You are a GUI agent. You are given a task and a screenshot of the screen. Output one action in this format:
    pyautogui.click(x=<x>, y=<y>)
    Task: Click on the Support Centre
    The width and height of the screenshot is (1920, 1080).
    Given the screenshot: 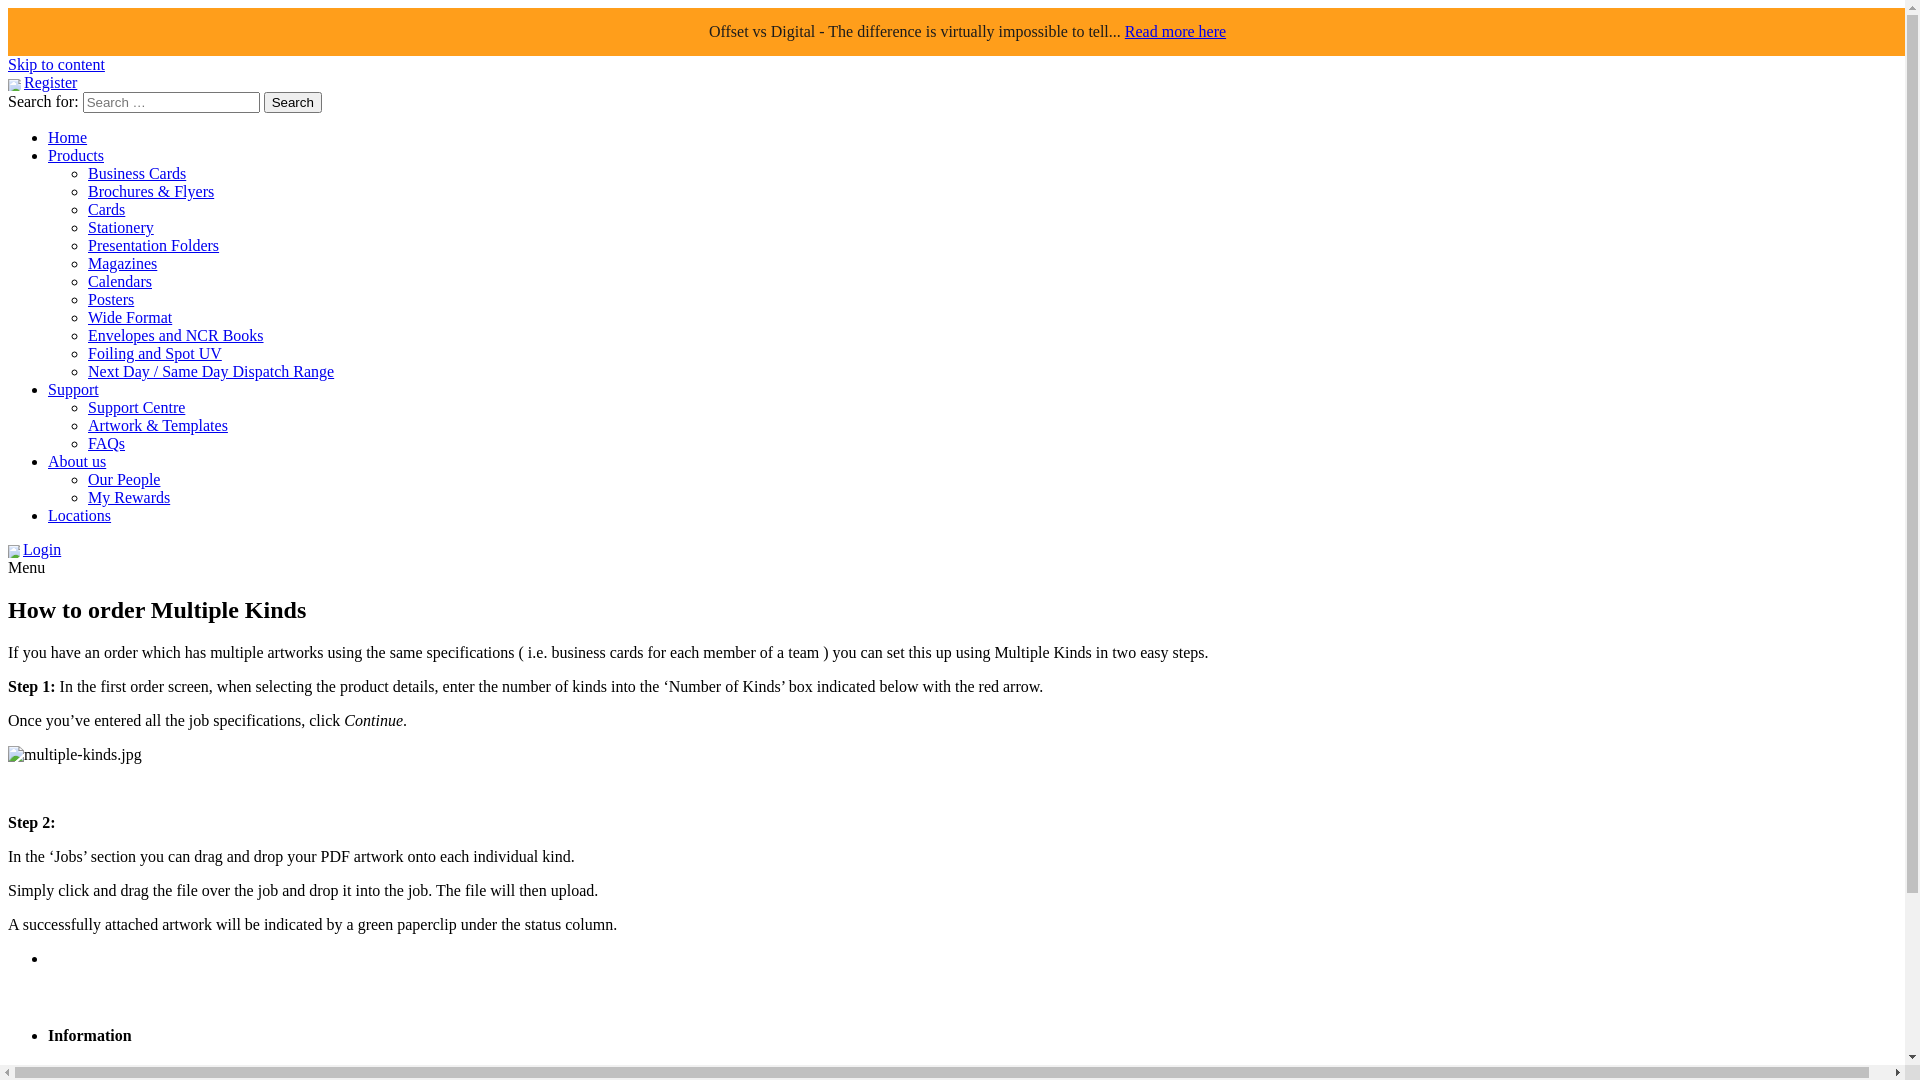 What is the action you would take?
    pyautogui.click(x=136, y=408)
    